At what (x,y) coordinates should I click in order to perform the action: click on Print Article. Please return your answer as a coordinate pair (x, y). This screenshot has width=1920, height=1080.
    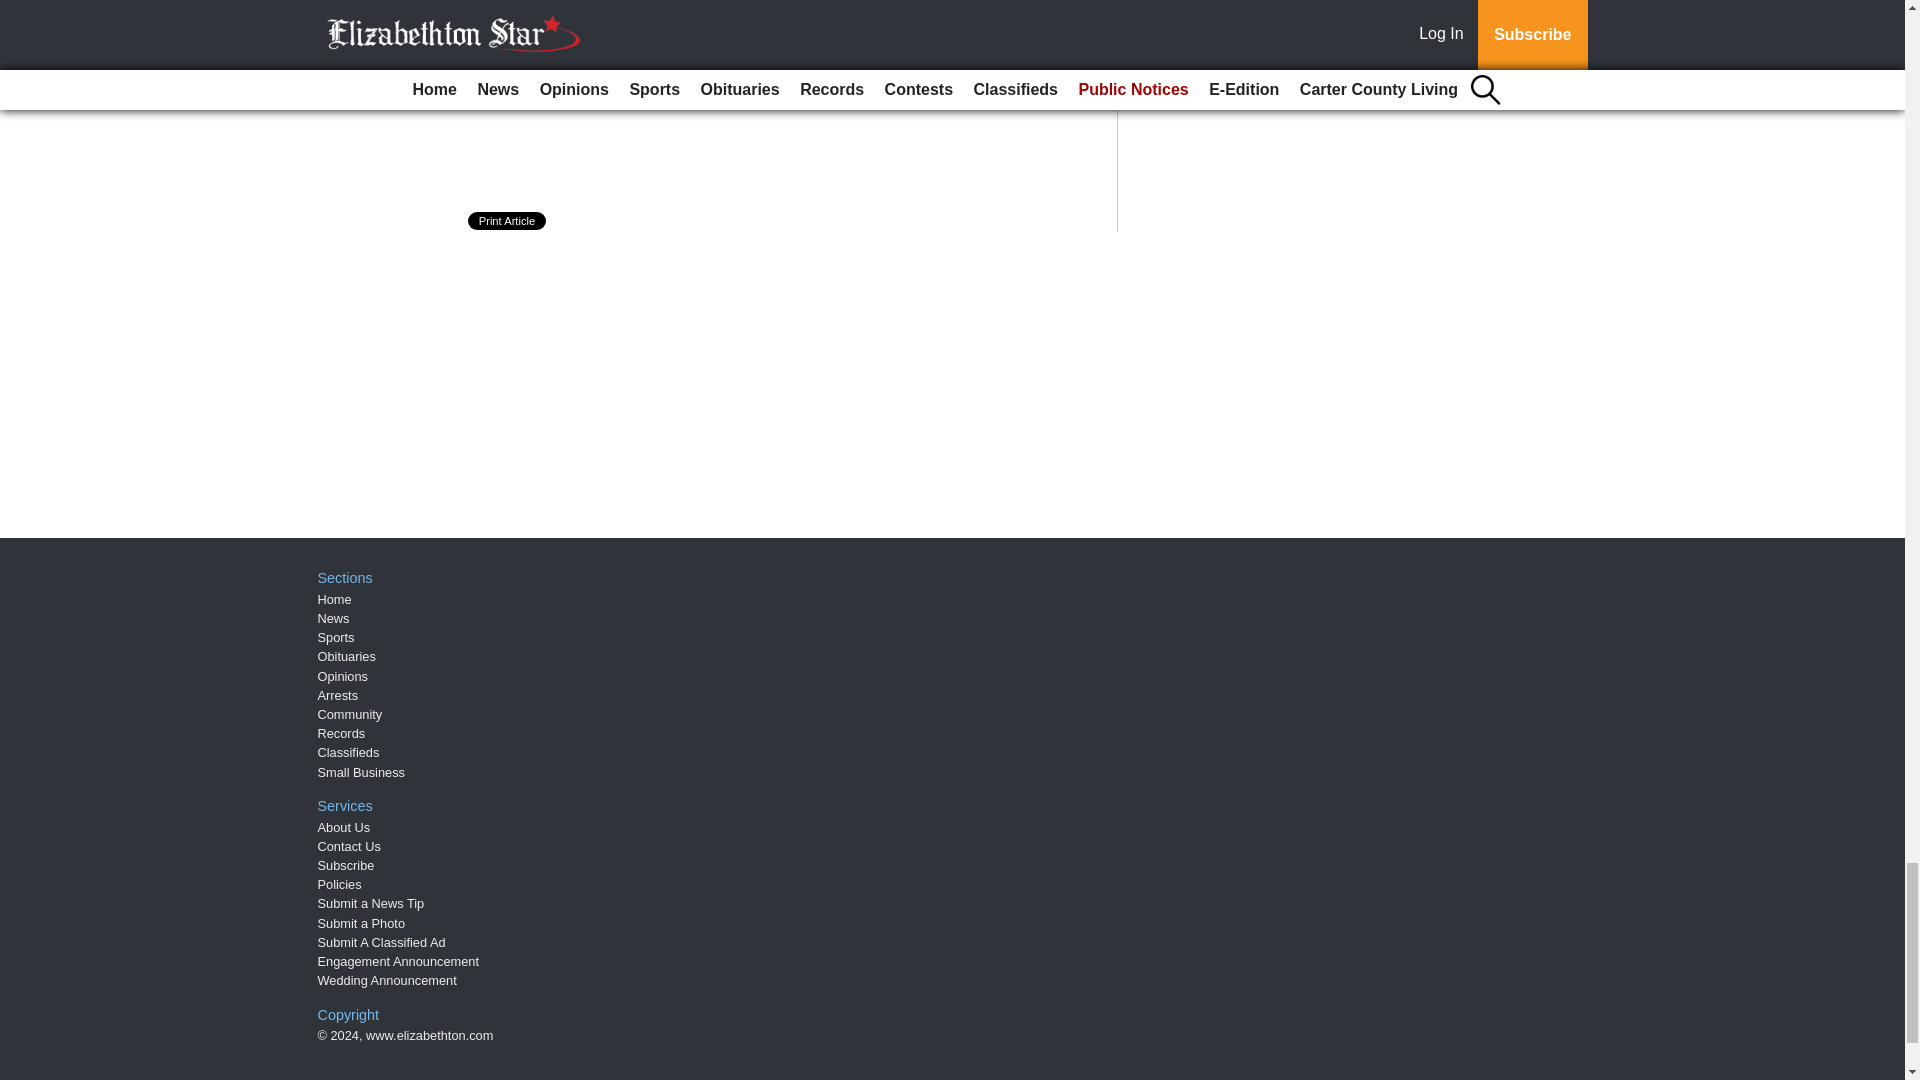
    Looking at the image, I should click on (508, 220).